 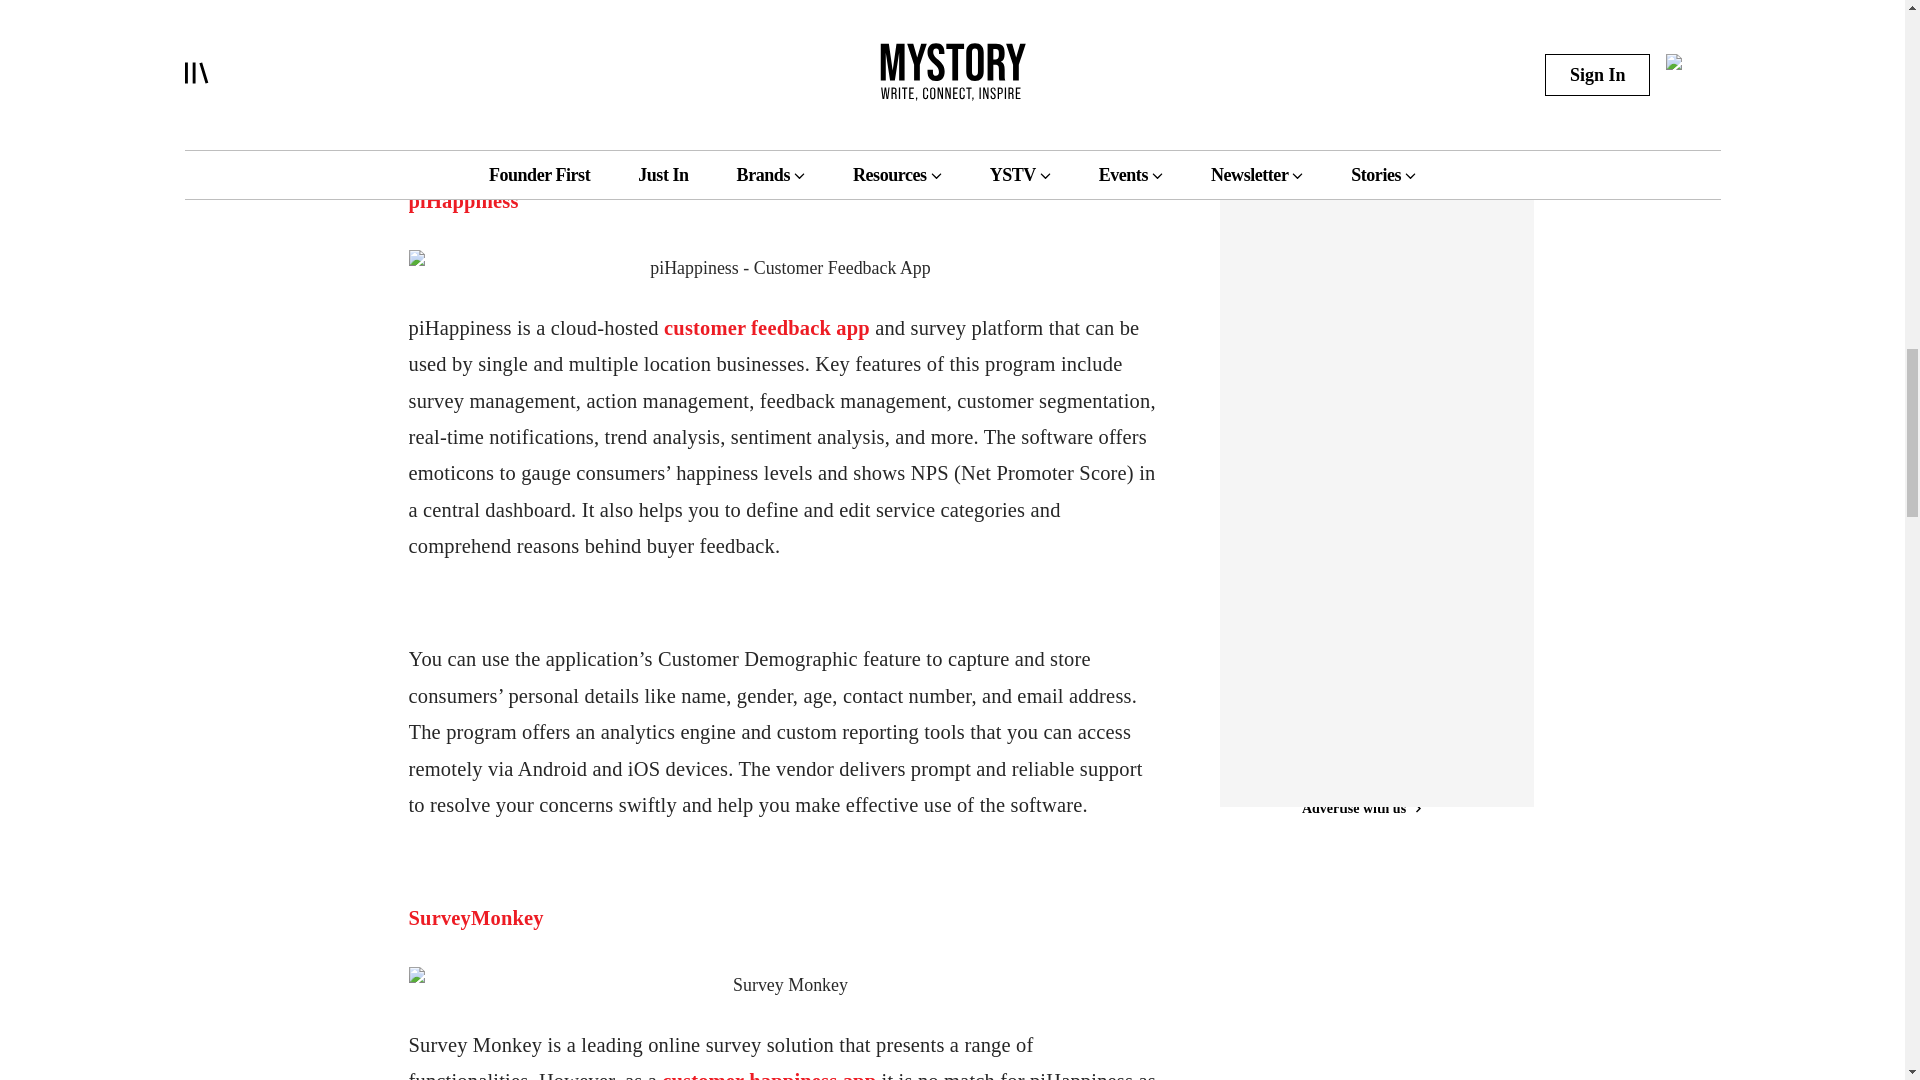 I want to click on piHappiness, so click(x=462, y=200).